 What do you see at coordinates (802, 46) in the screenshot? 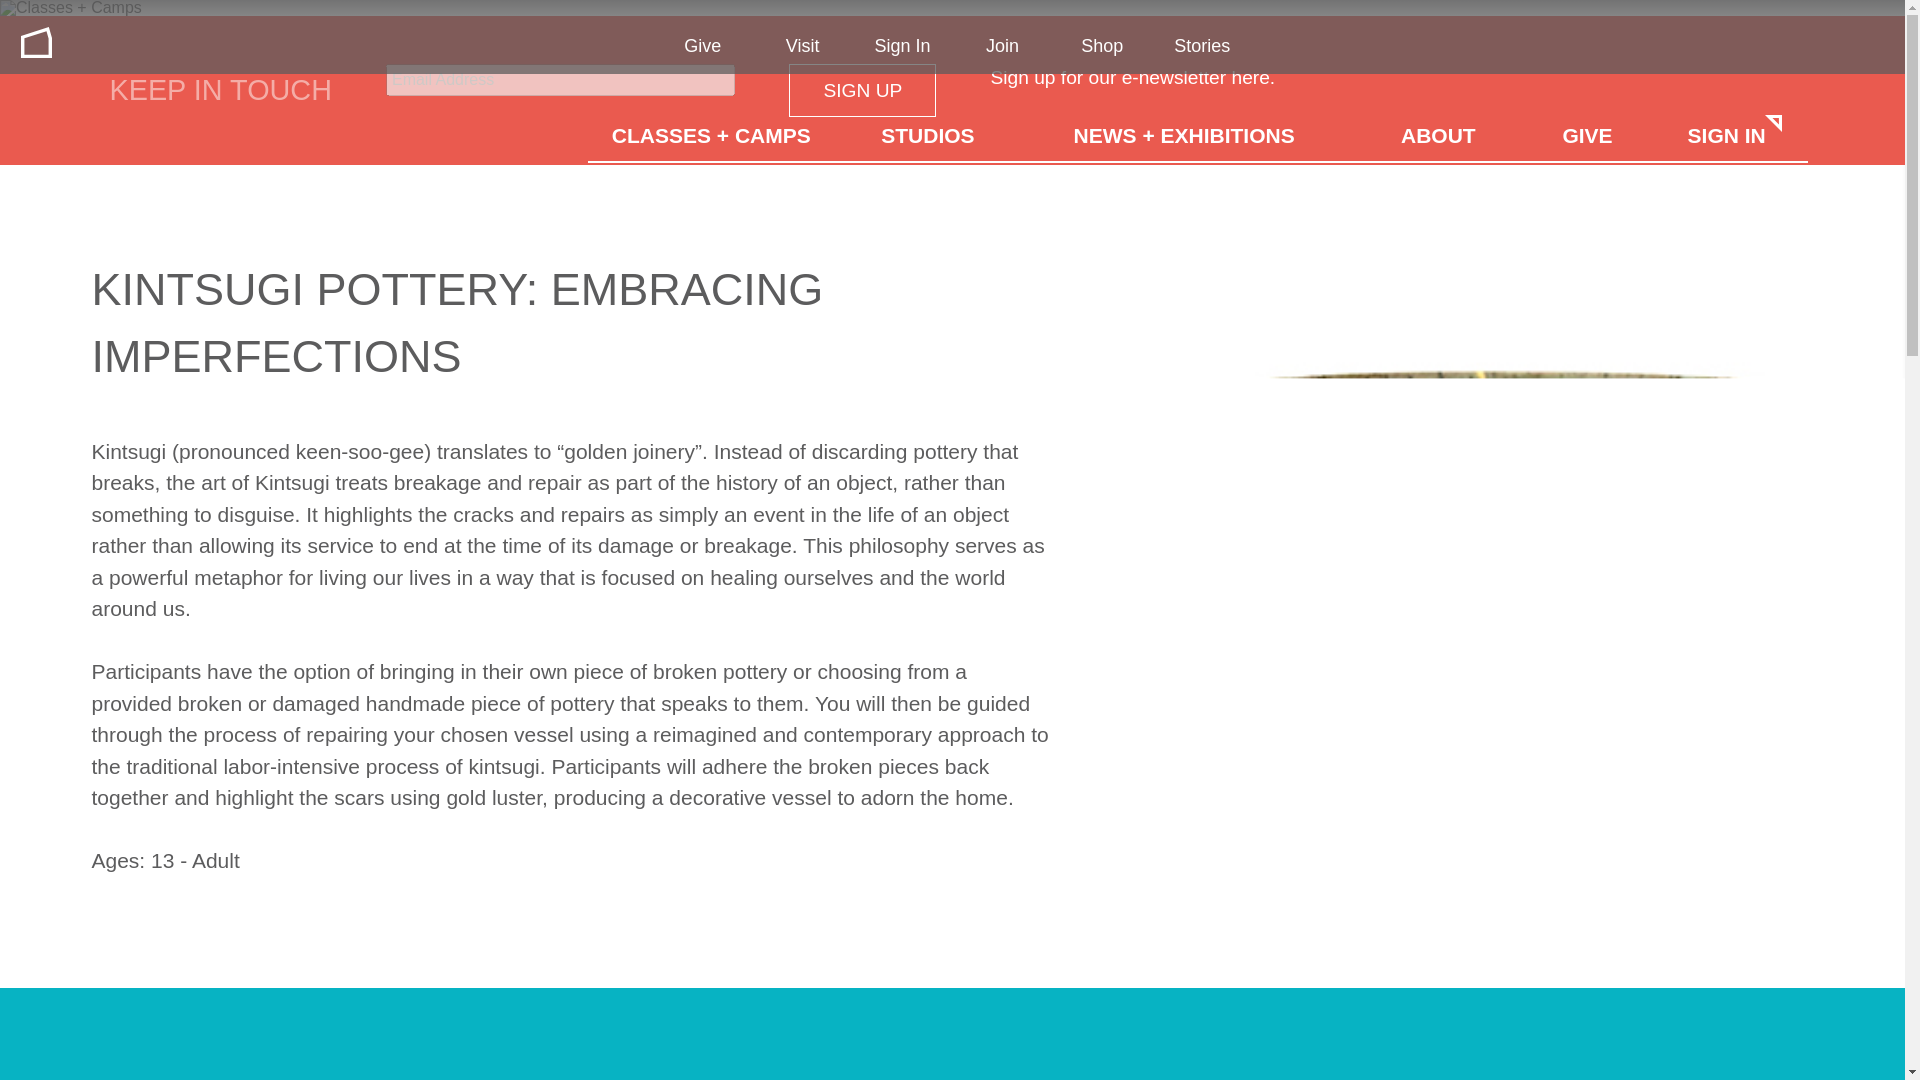
I see `Visit` at bounding box center [802, 46].